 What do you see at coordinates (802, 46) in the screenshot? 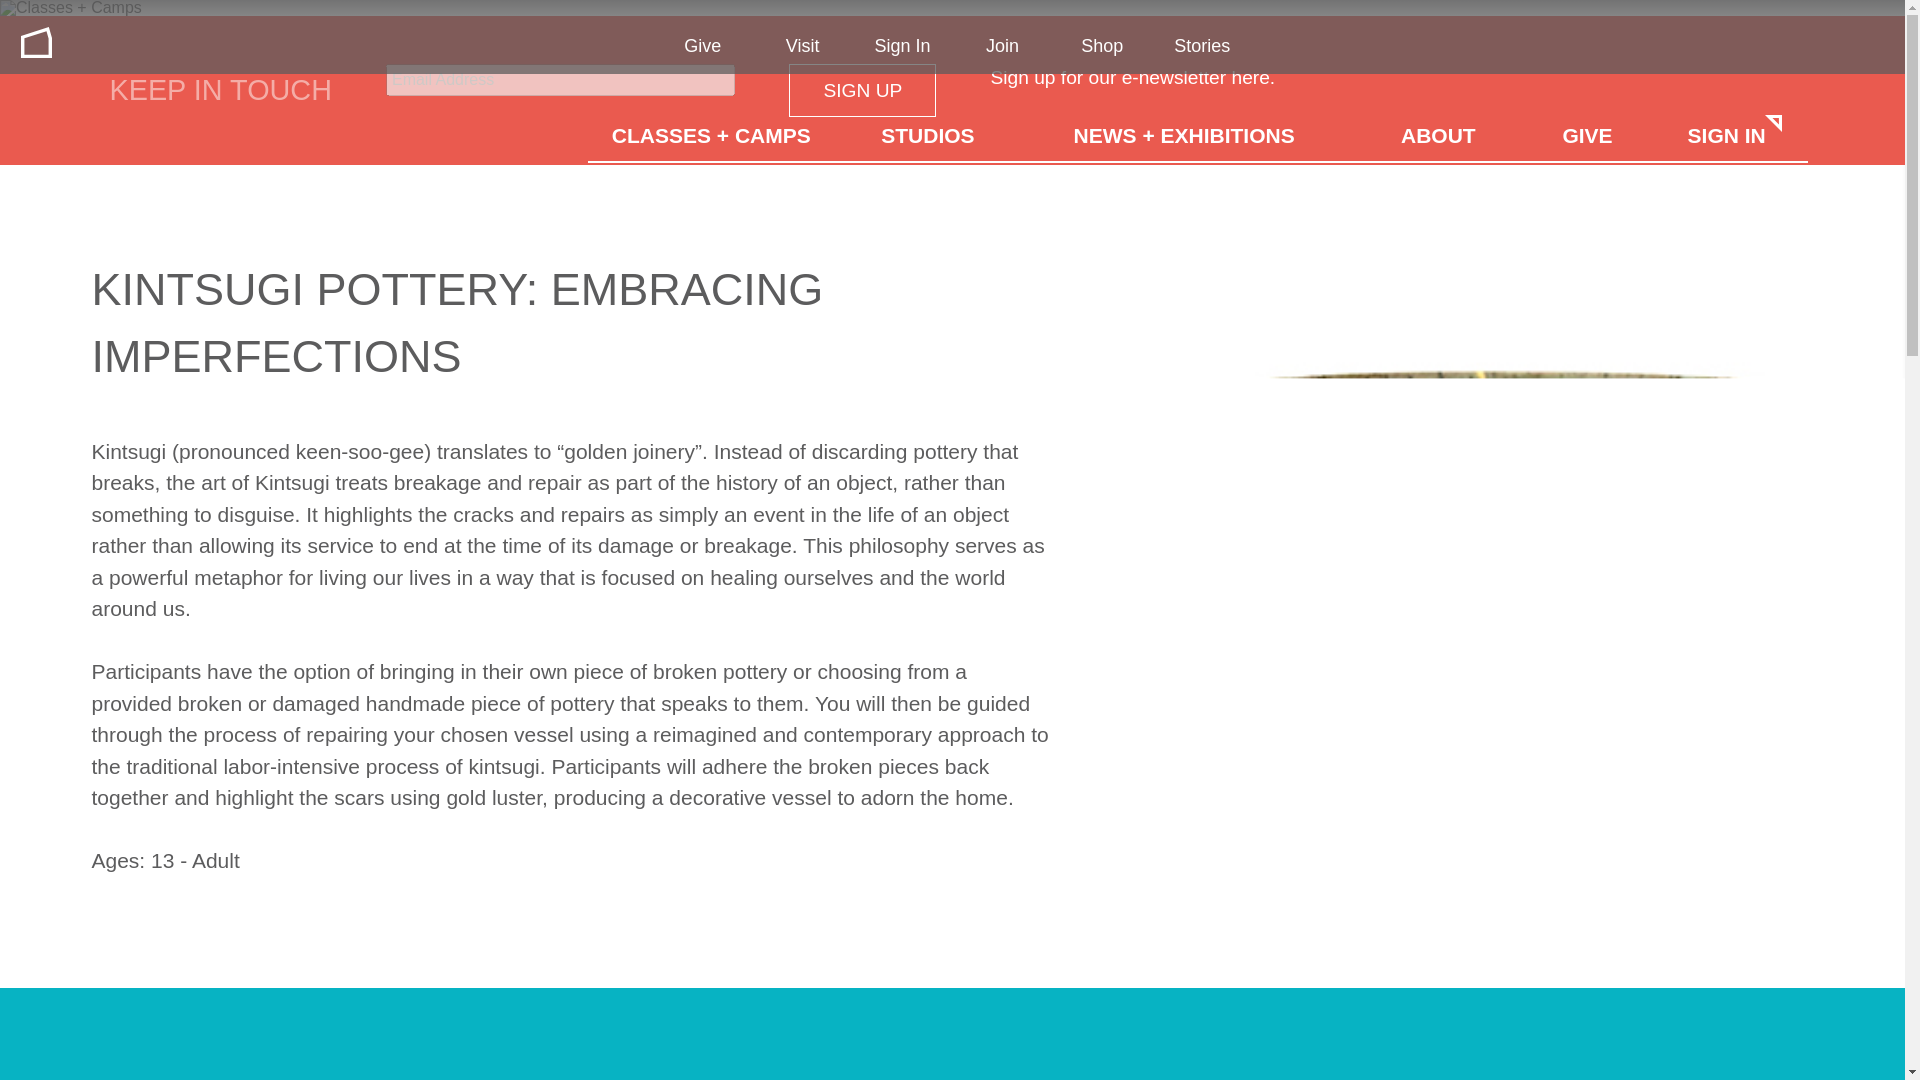
I see `Visit` at bounding box center [802, 46].